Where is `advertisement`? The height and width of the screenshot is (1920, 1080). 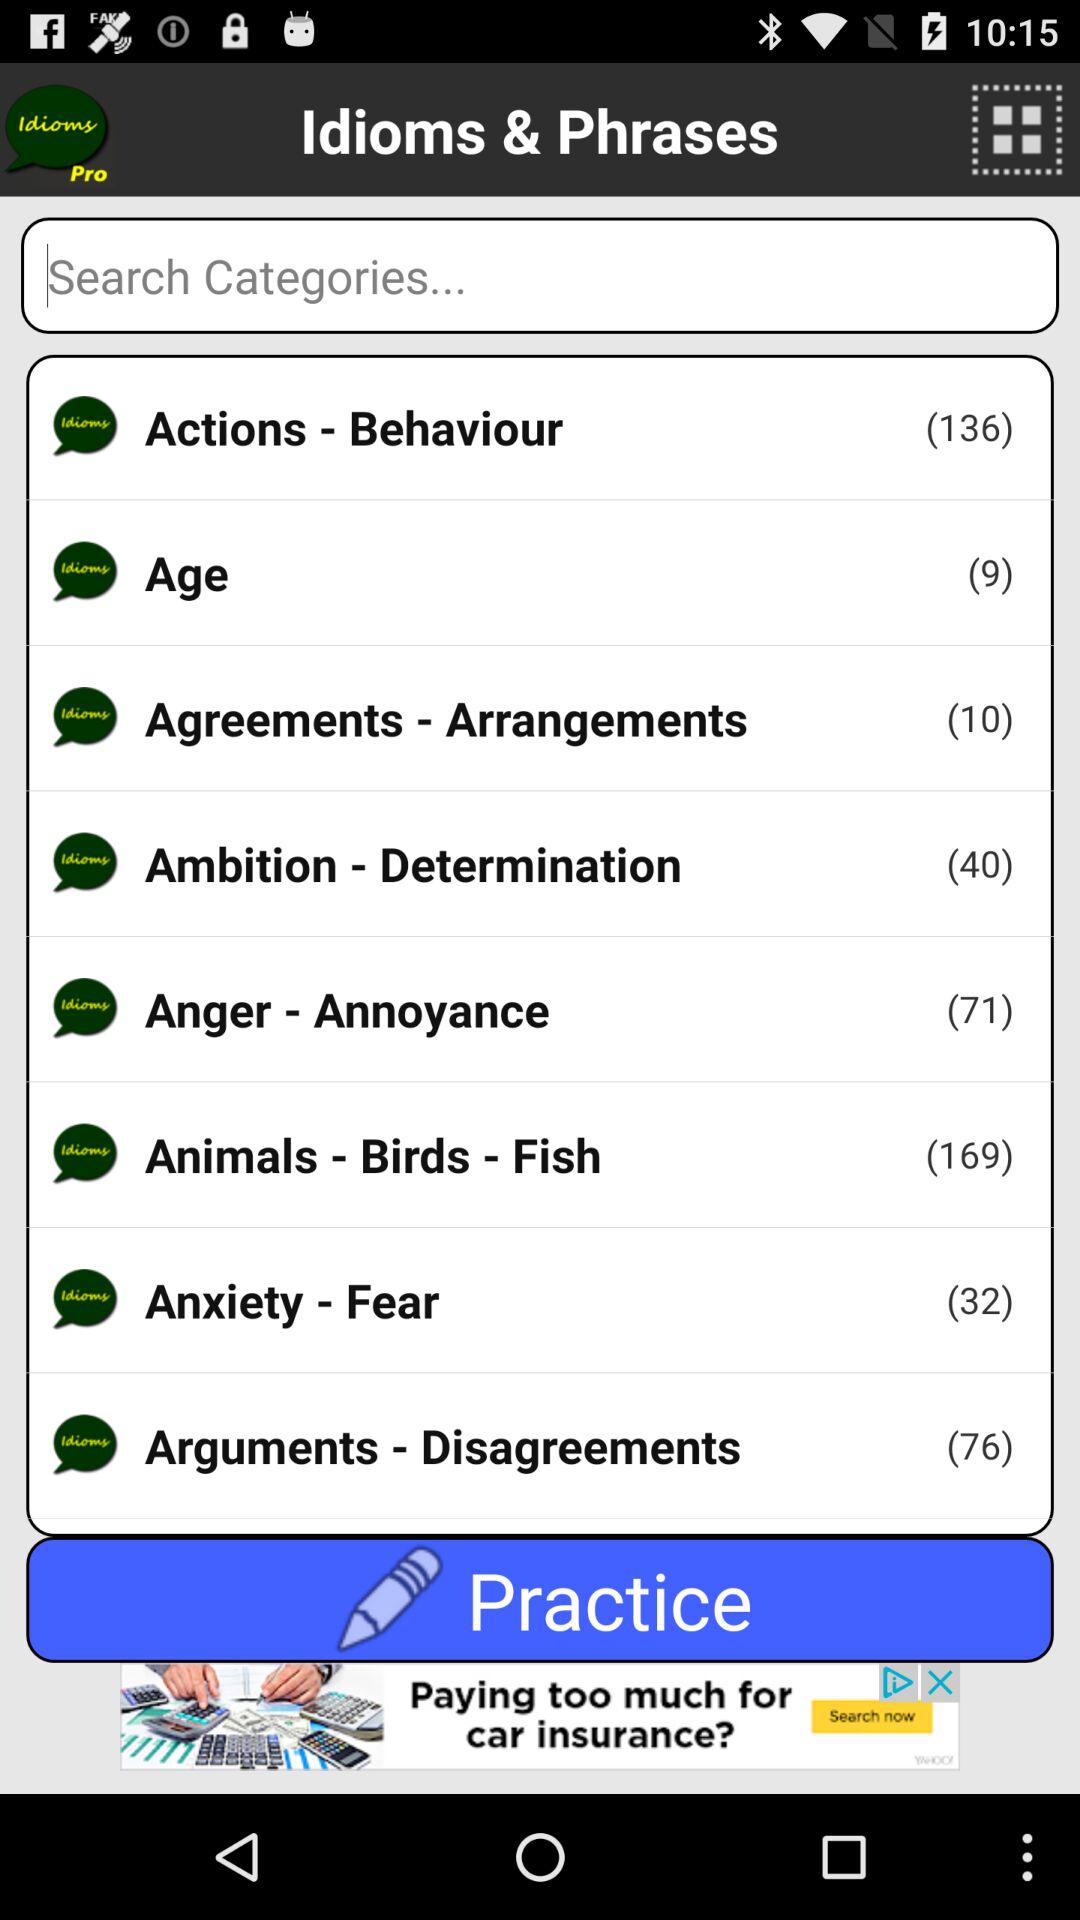 advertisement is located at coordinates (540, 1728).